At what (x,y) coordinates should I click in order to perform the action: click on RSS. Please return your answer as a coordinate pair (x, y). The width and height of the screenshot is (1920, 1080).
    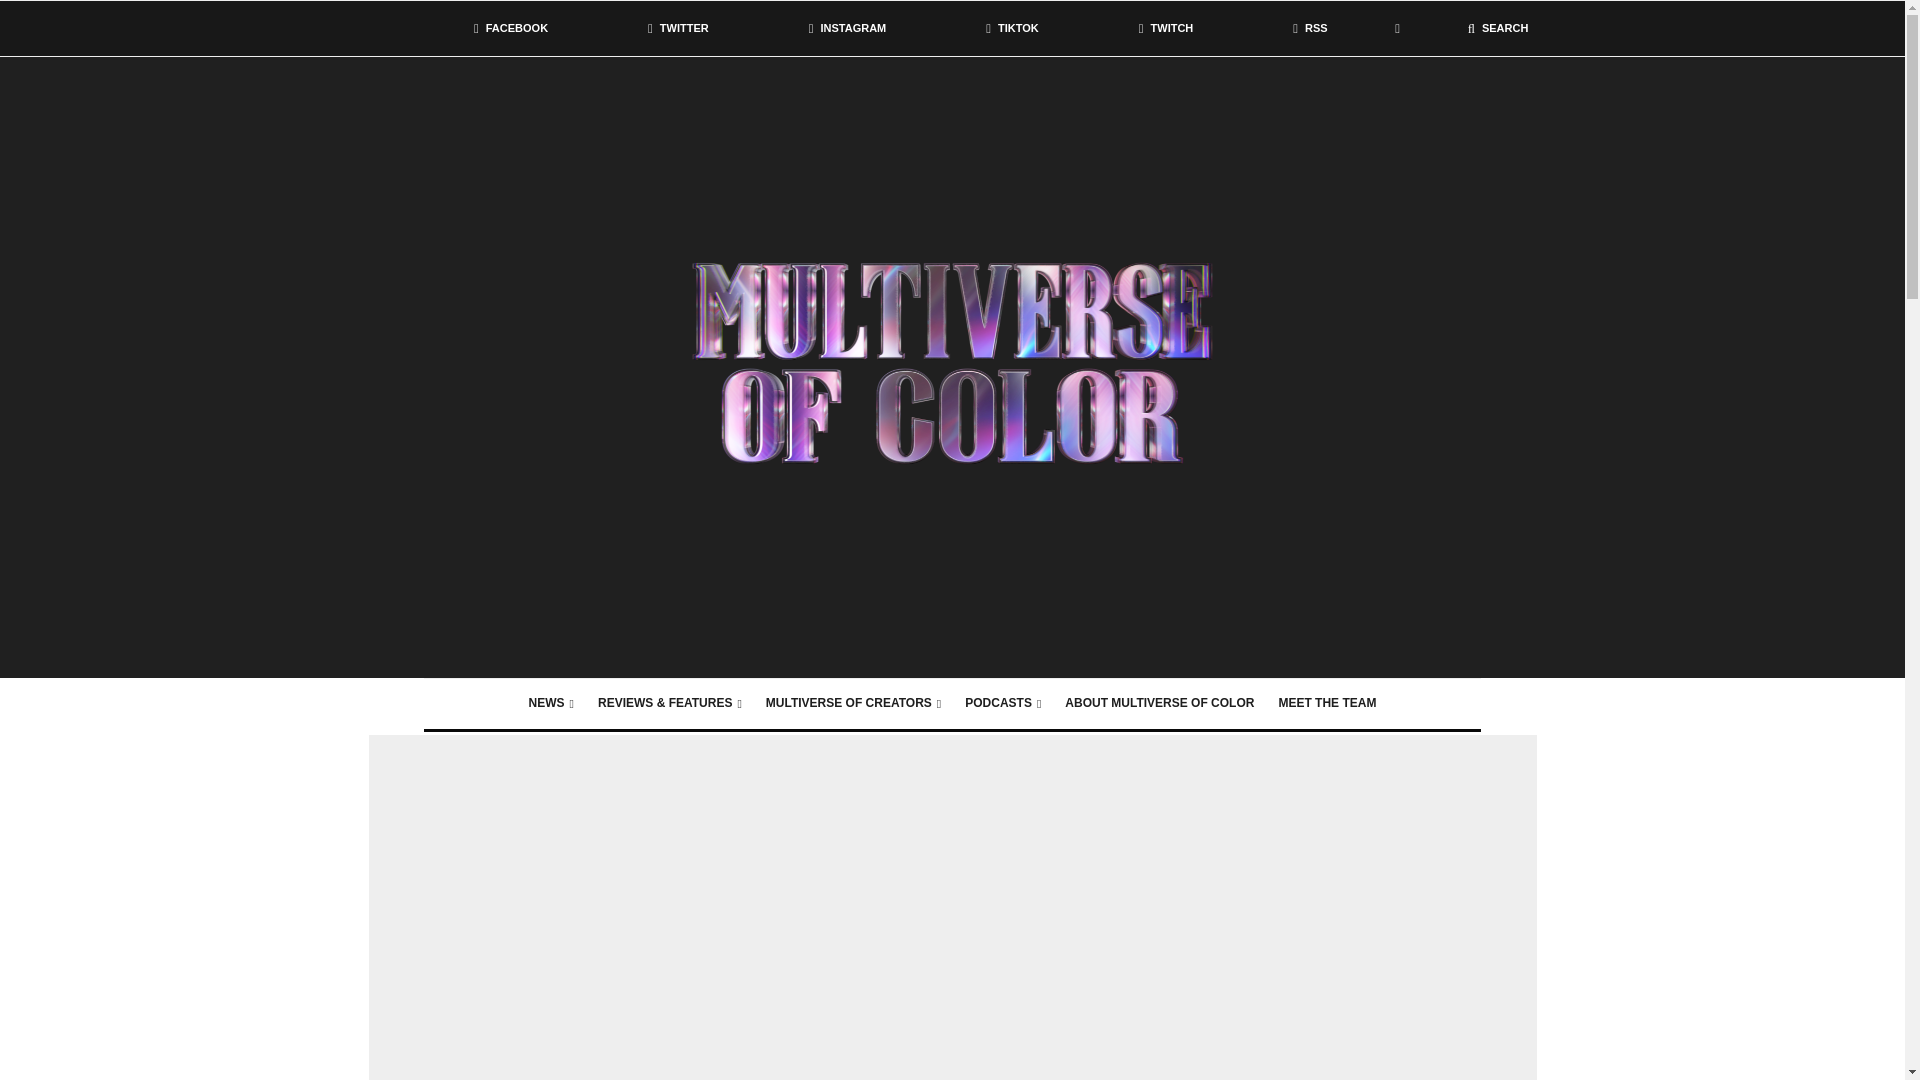
    Looking at the image, I should click on (1309, 28).